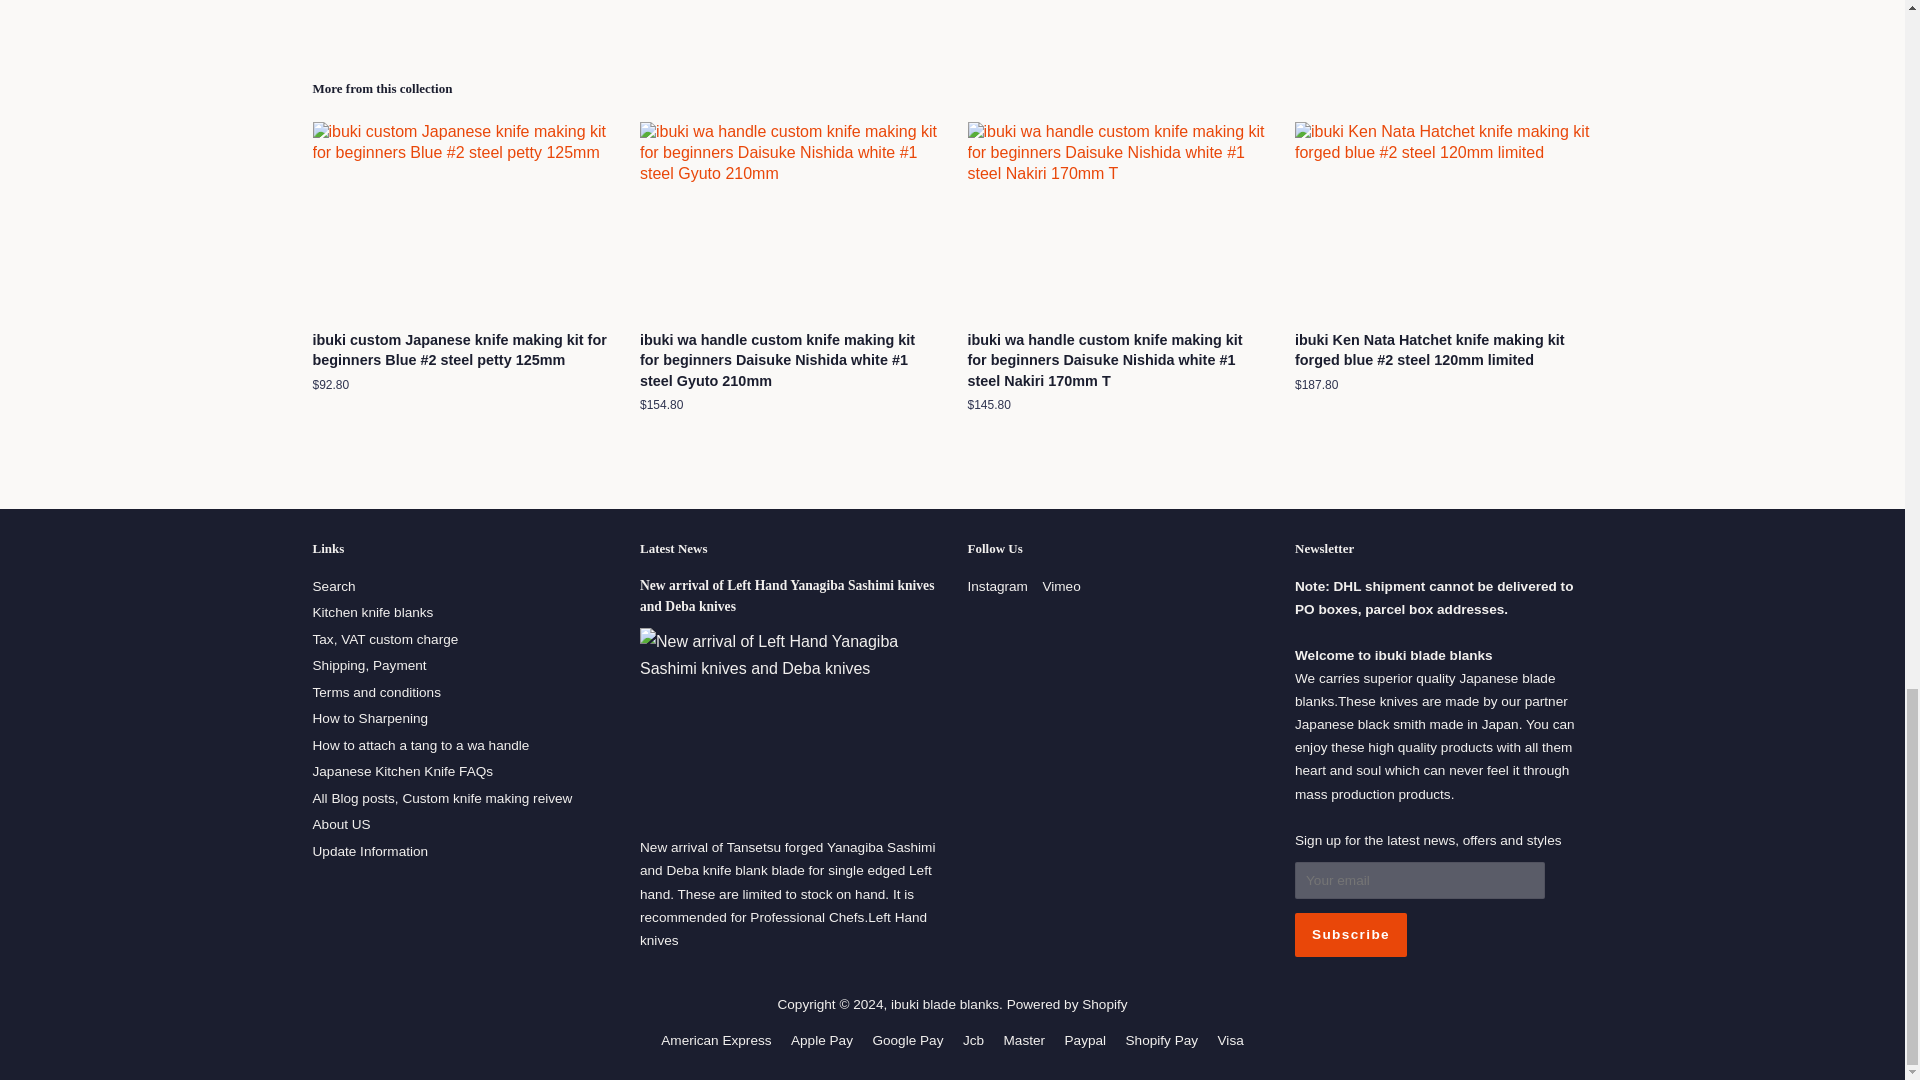 The image size is (1920, 1080). What do you see at coordinates (997, 586) in the screenshot?
I see `ibuki blade blanks on Instagram` at bounding box center [997, 586].